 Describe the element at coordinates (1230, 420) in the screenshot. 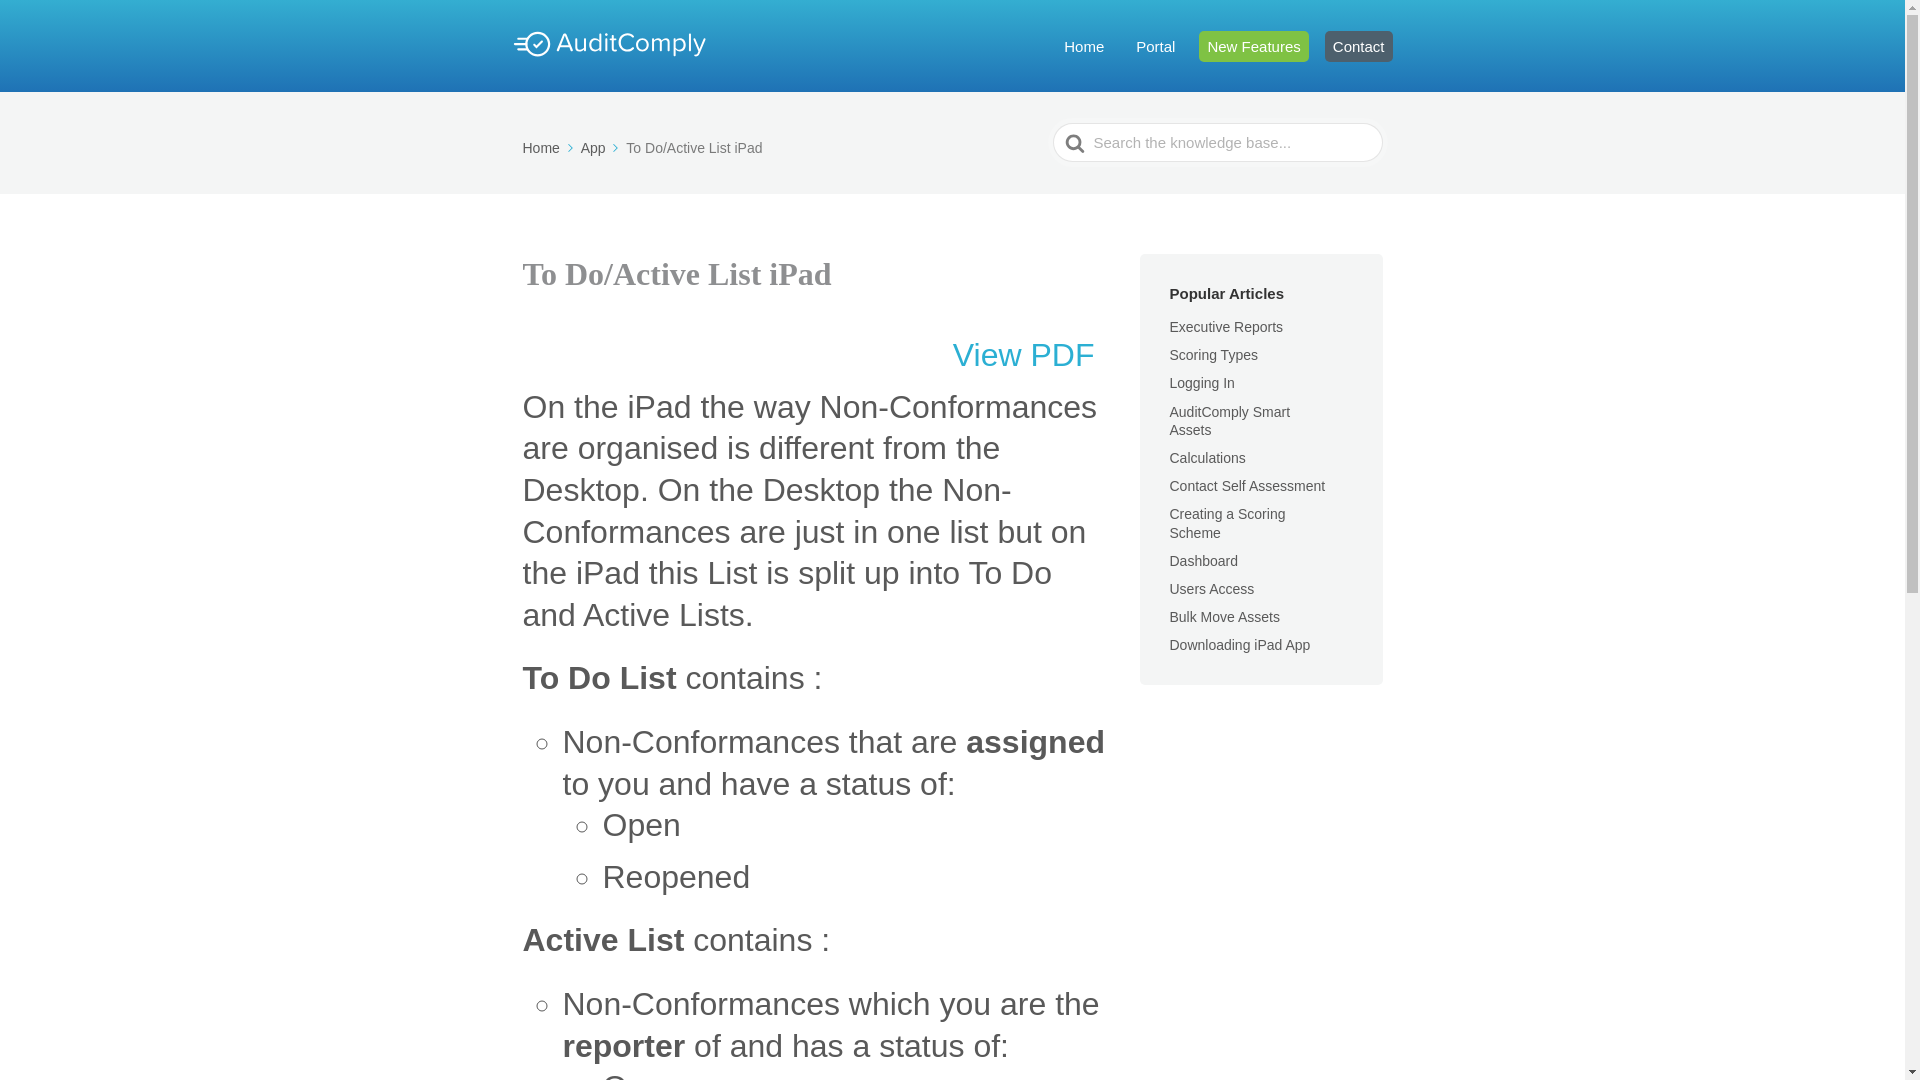

I see `AuditComply Smart Assets` at that location.